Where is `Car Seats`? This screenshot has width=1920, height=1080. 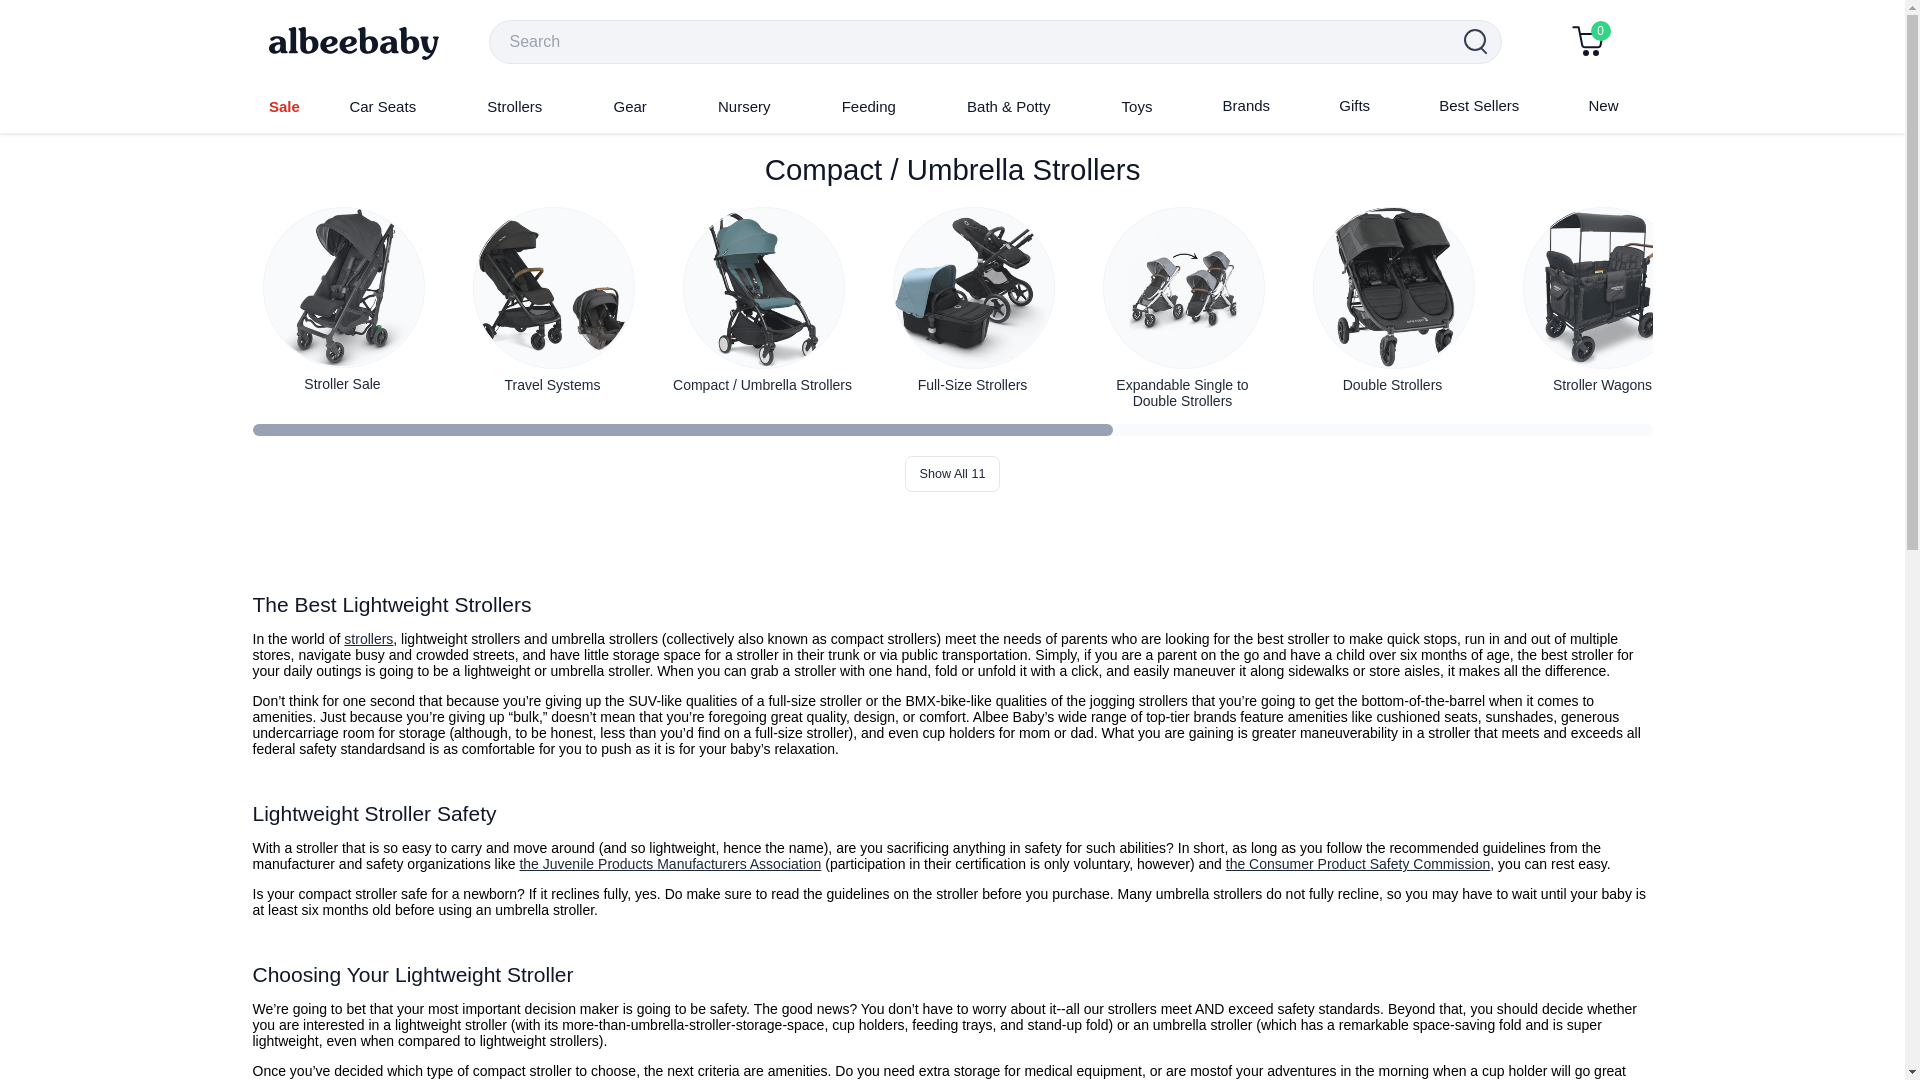
Car Seats is located at coordinates (382, 106).